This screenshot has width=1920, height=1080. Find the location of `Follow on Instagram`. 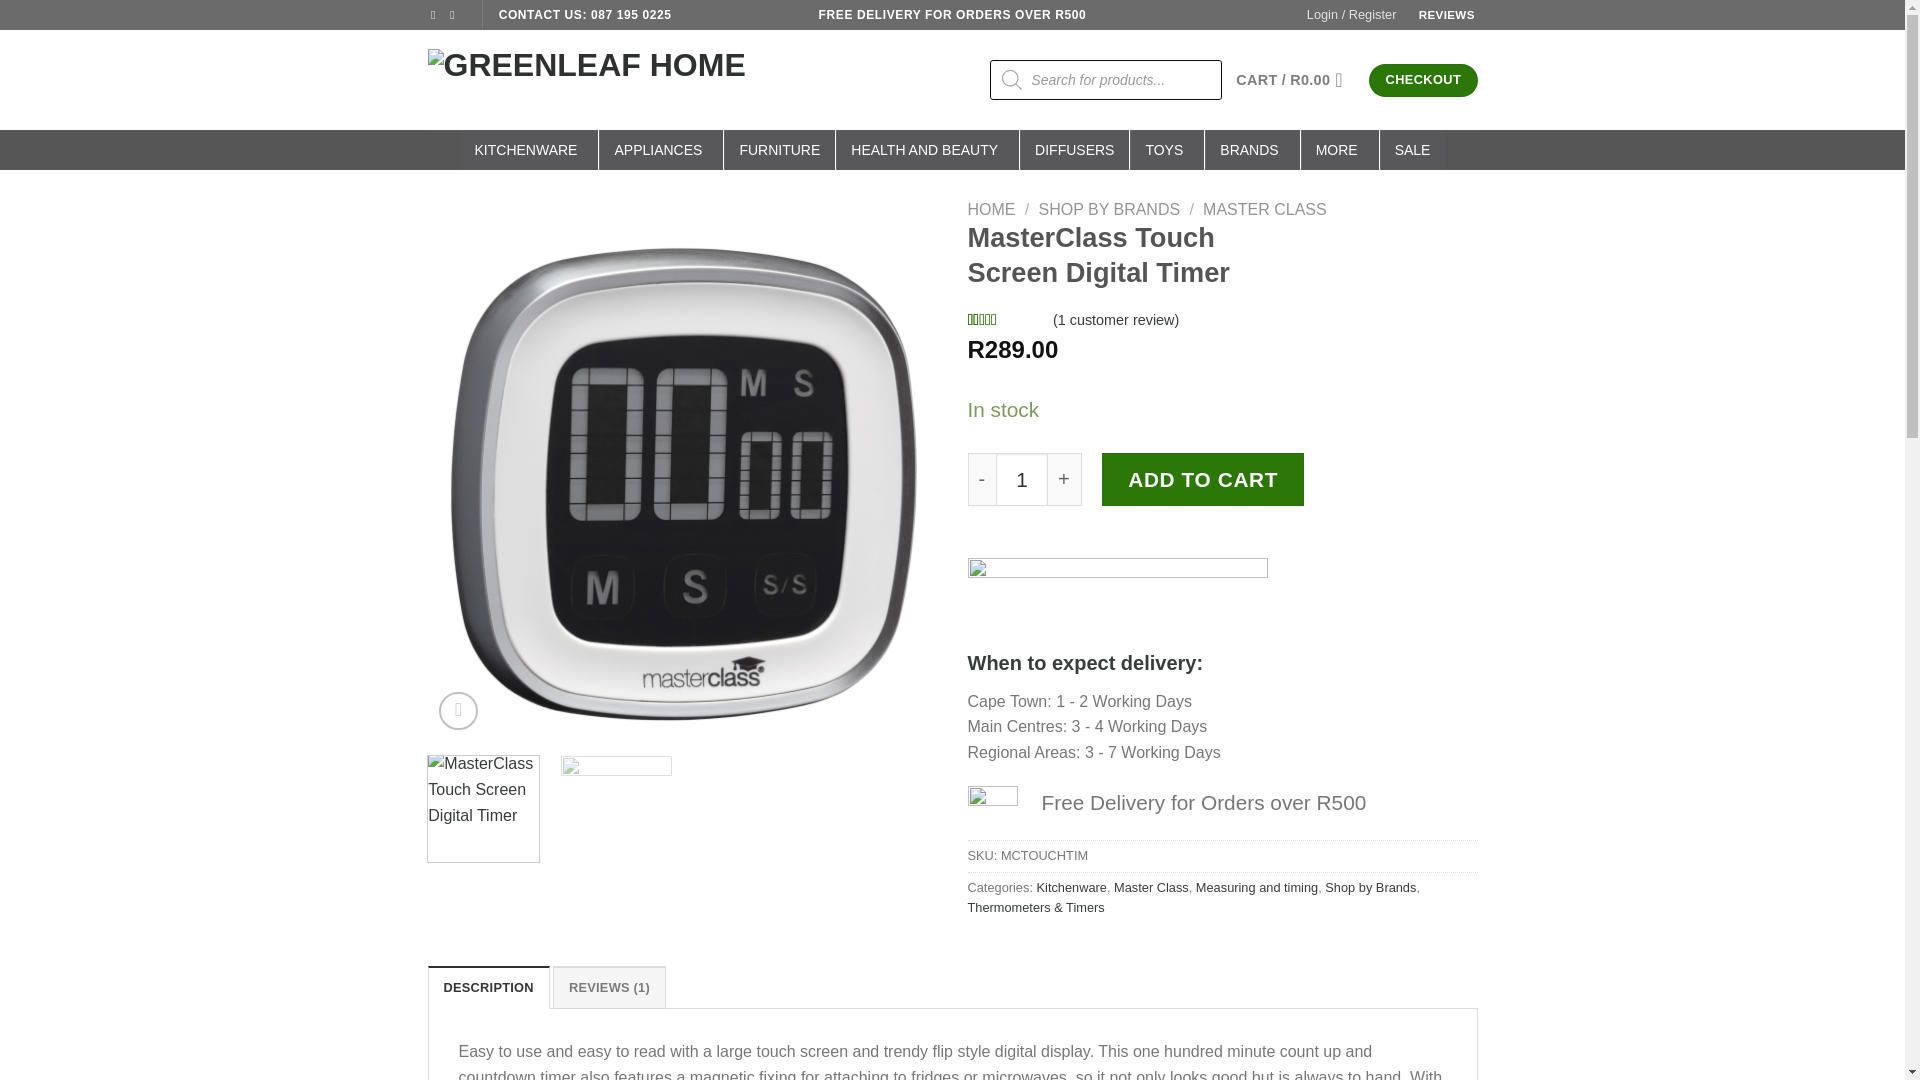

Follow on Instagram is located at coordinates (456, 14).